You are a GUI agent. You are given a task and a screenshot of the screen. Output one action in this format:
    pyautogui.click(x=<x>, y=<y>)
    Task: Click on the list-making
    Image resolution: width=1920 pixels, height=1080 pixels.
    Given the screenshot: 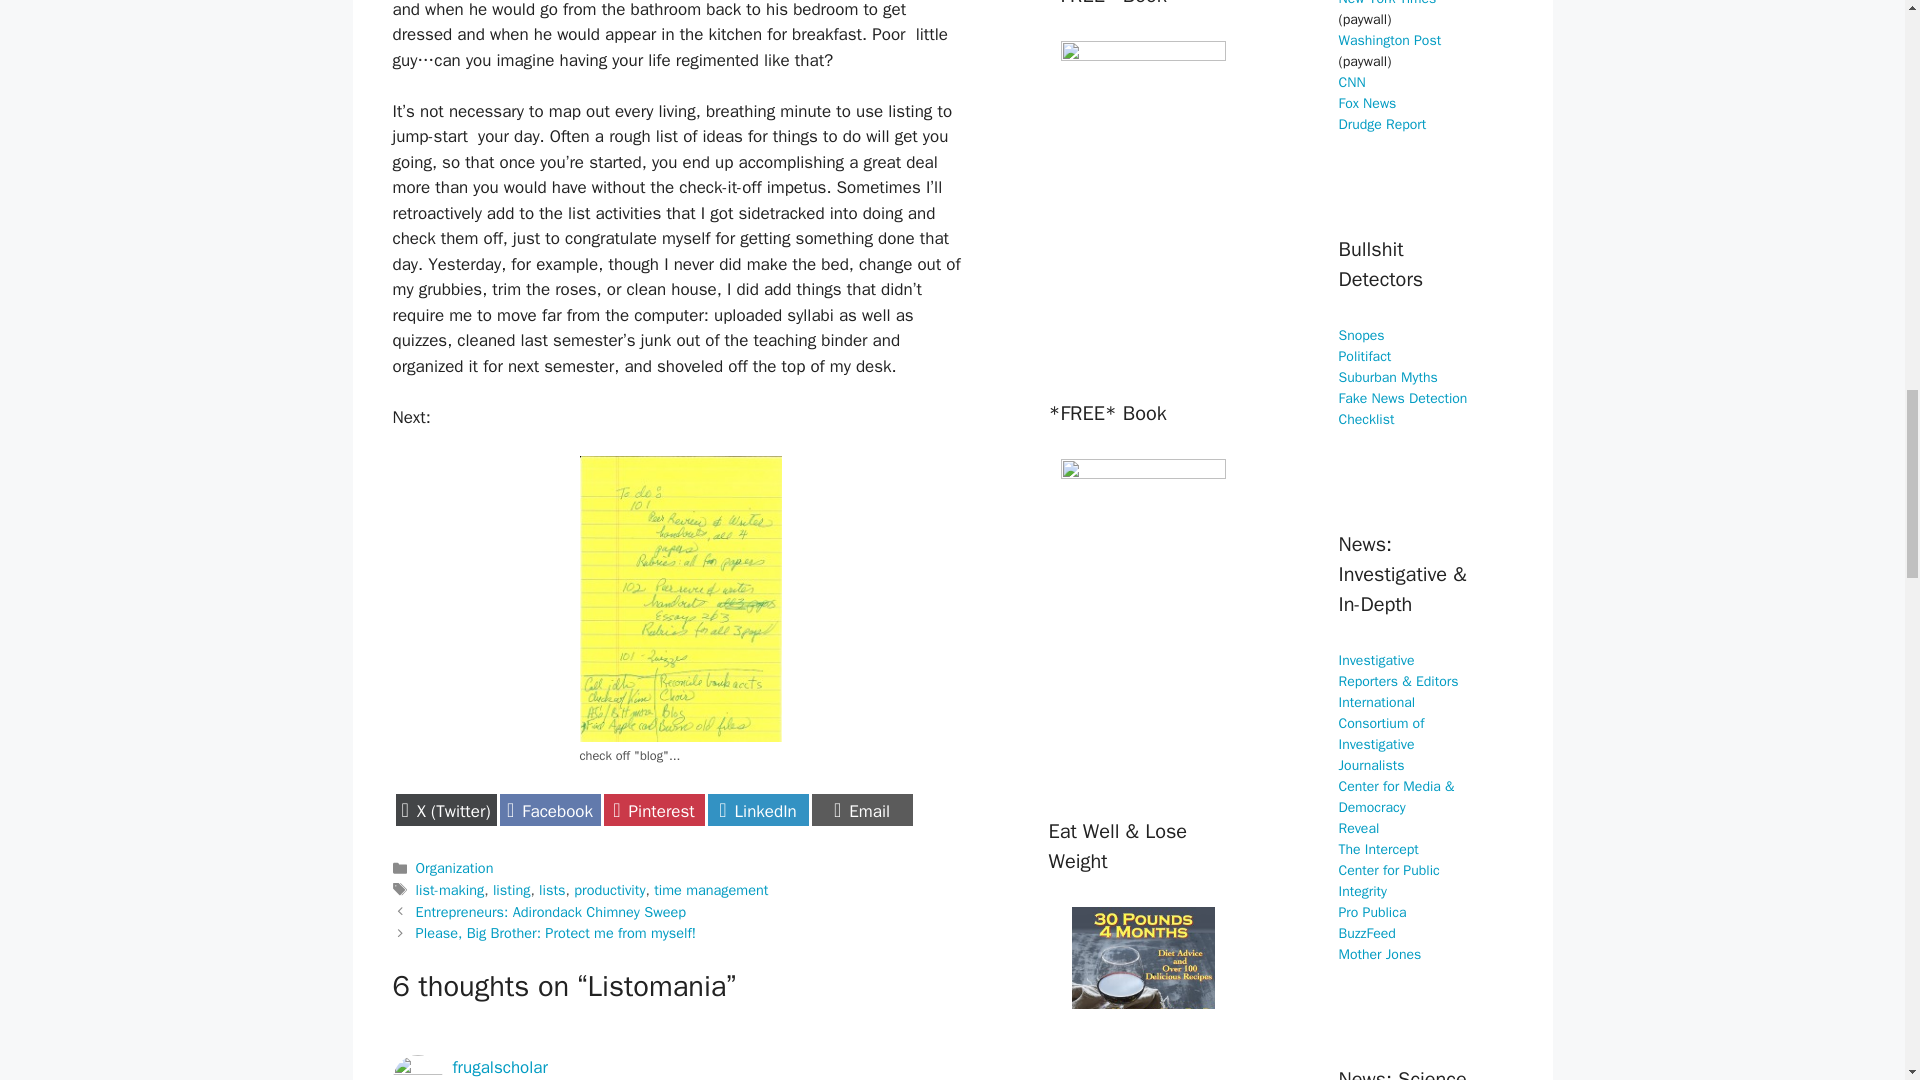 What is the action you would take?
    pyautogui.click(x=610, y=890)
    